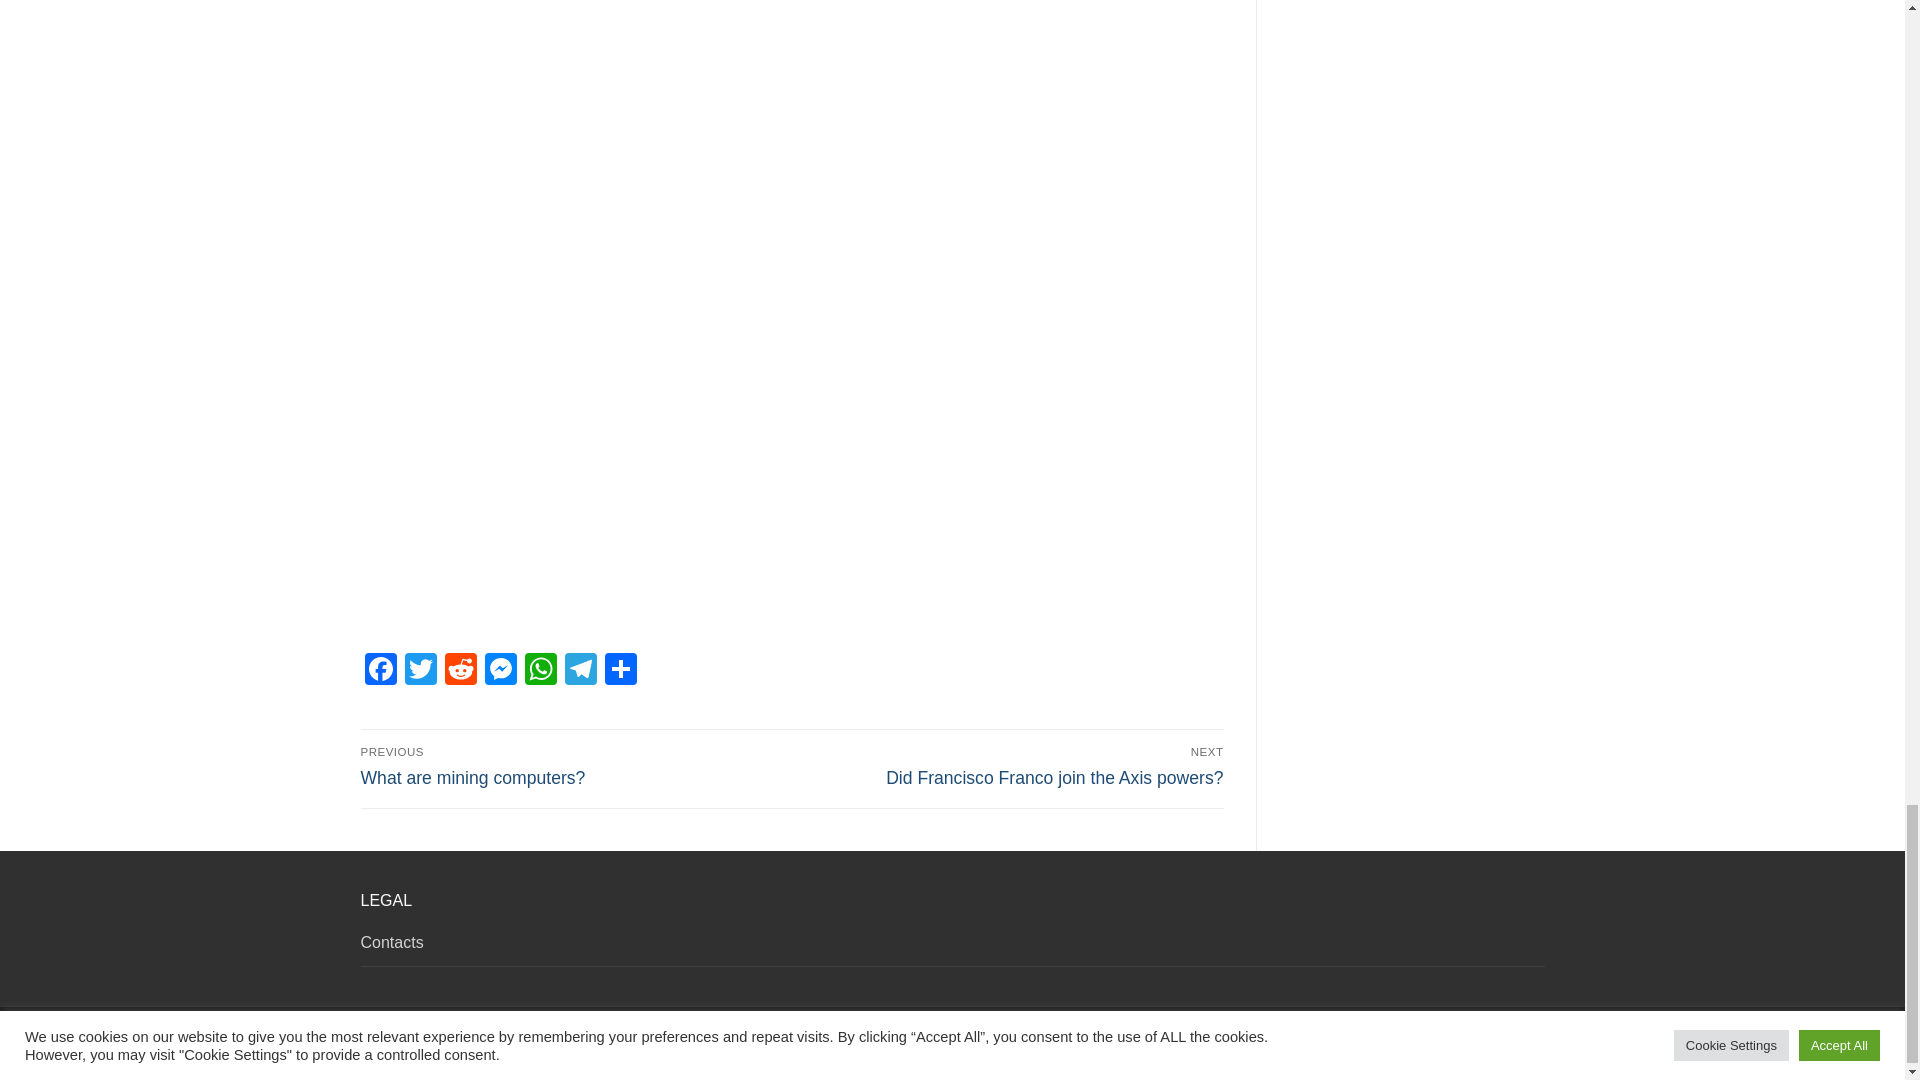 Image resolution: width=1920 pixels, height=1080 pixels. What do you see at coordinates (540, 672) in the screenshot?
I see `WhatsApp` at bounding box center [540, 672].